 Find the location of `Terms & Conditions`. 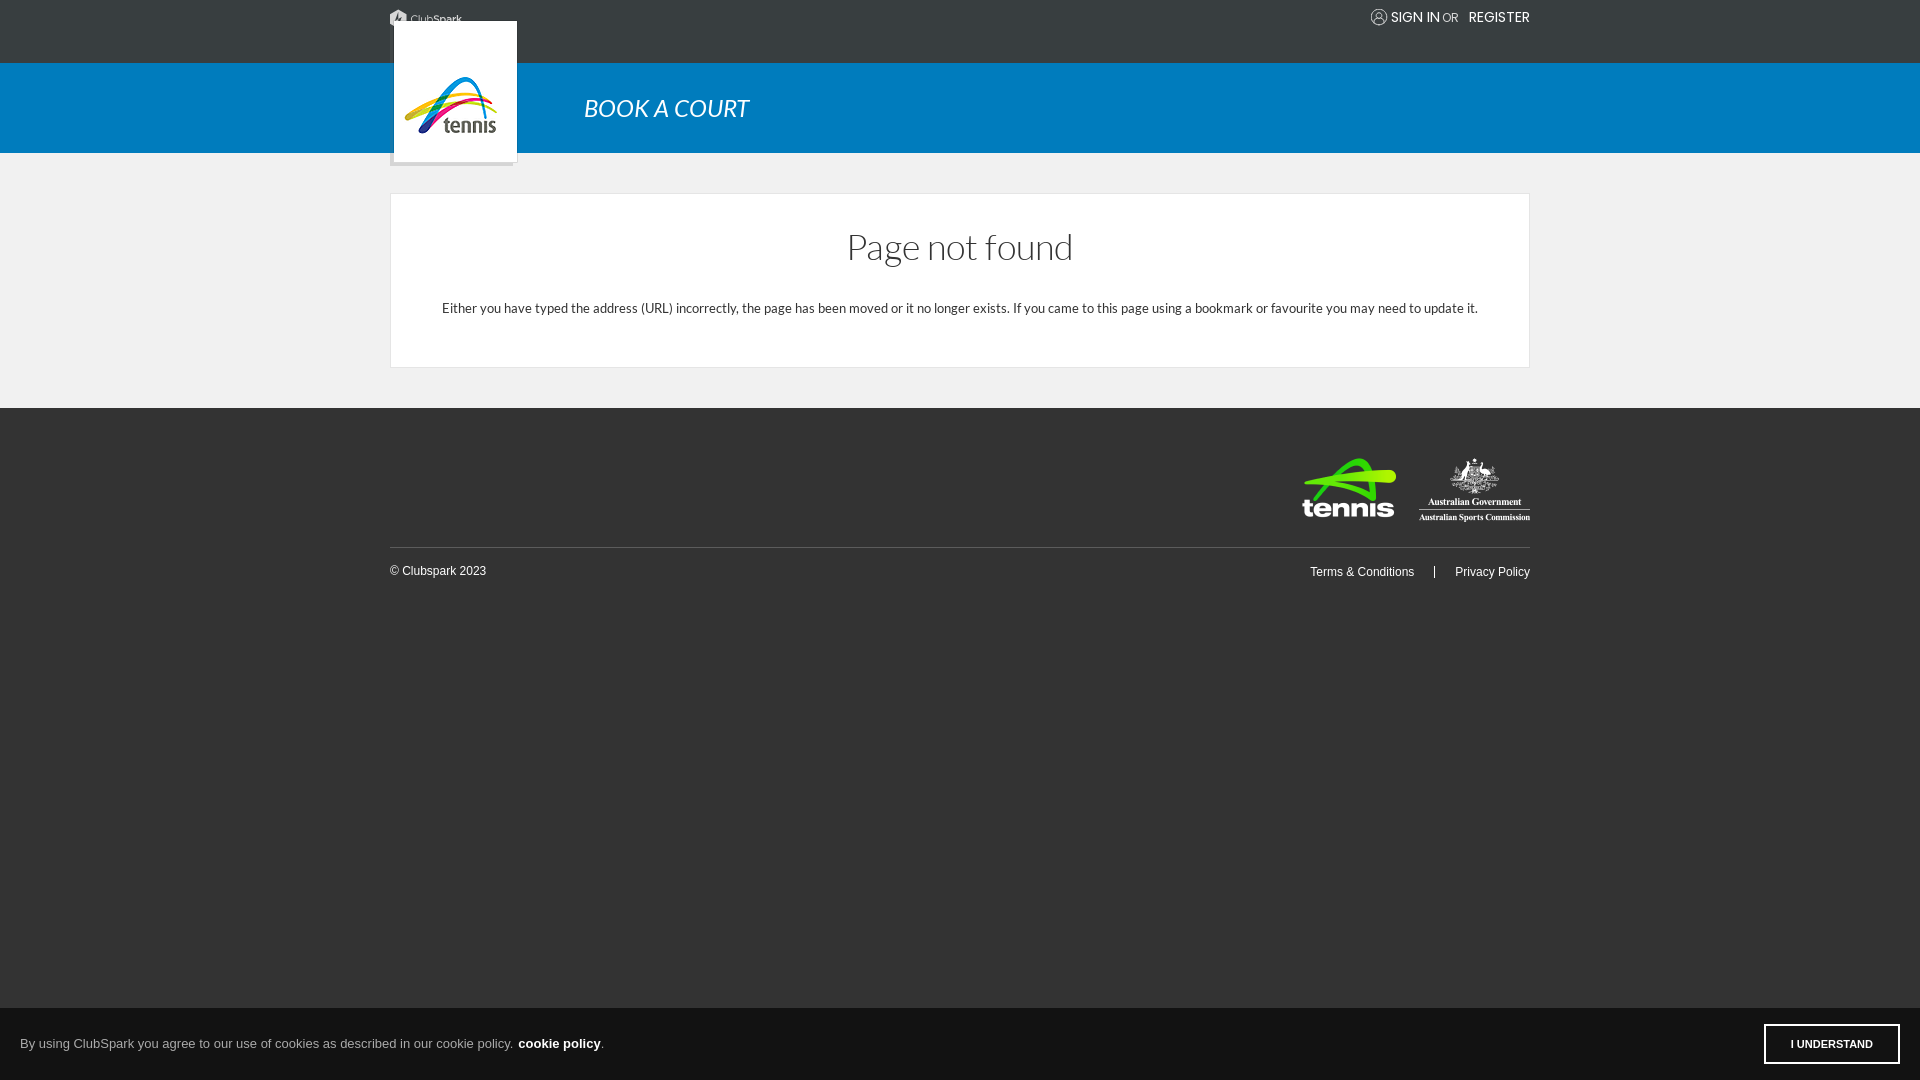

Terms & Conditions is located at coordinates (1362, 572).